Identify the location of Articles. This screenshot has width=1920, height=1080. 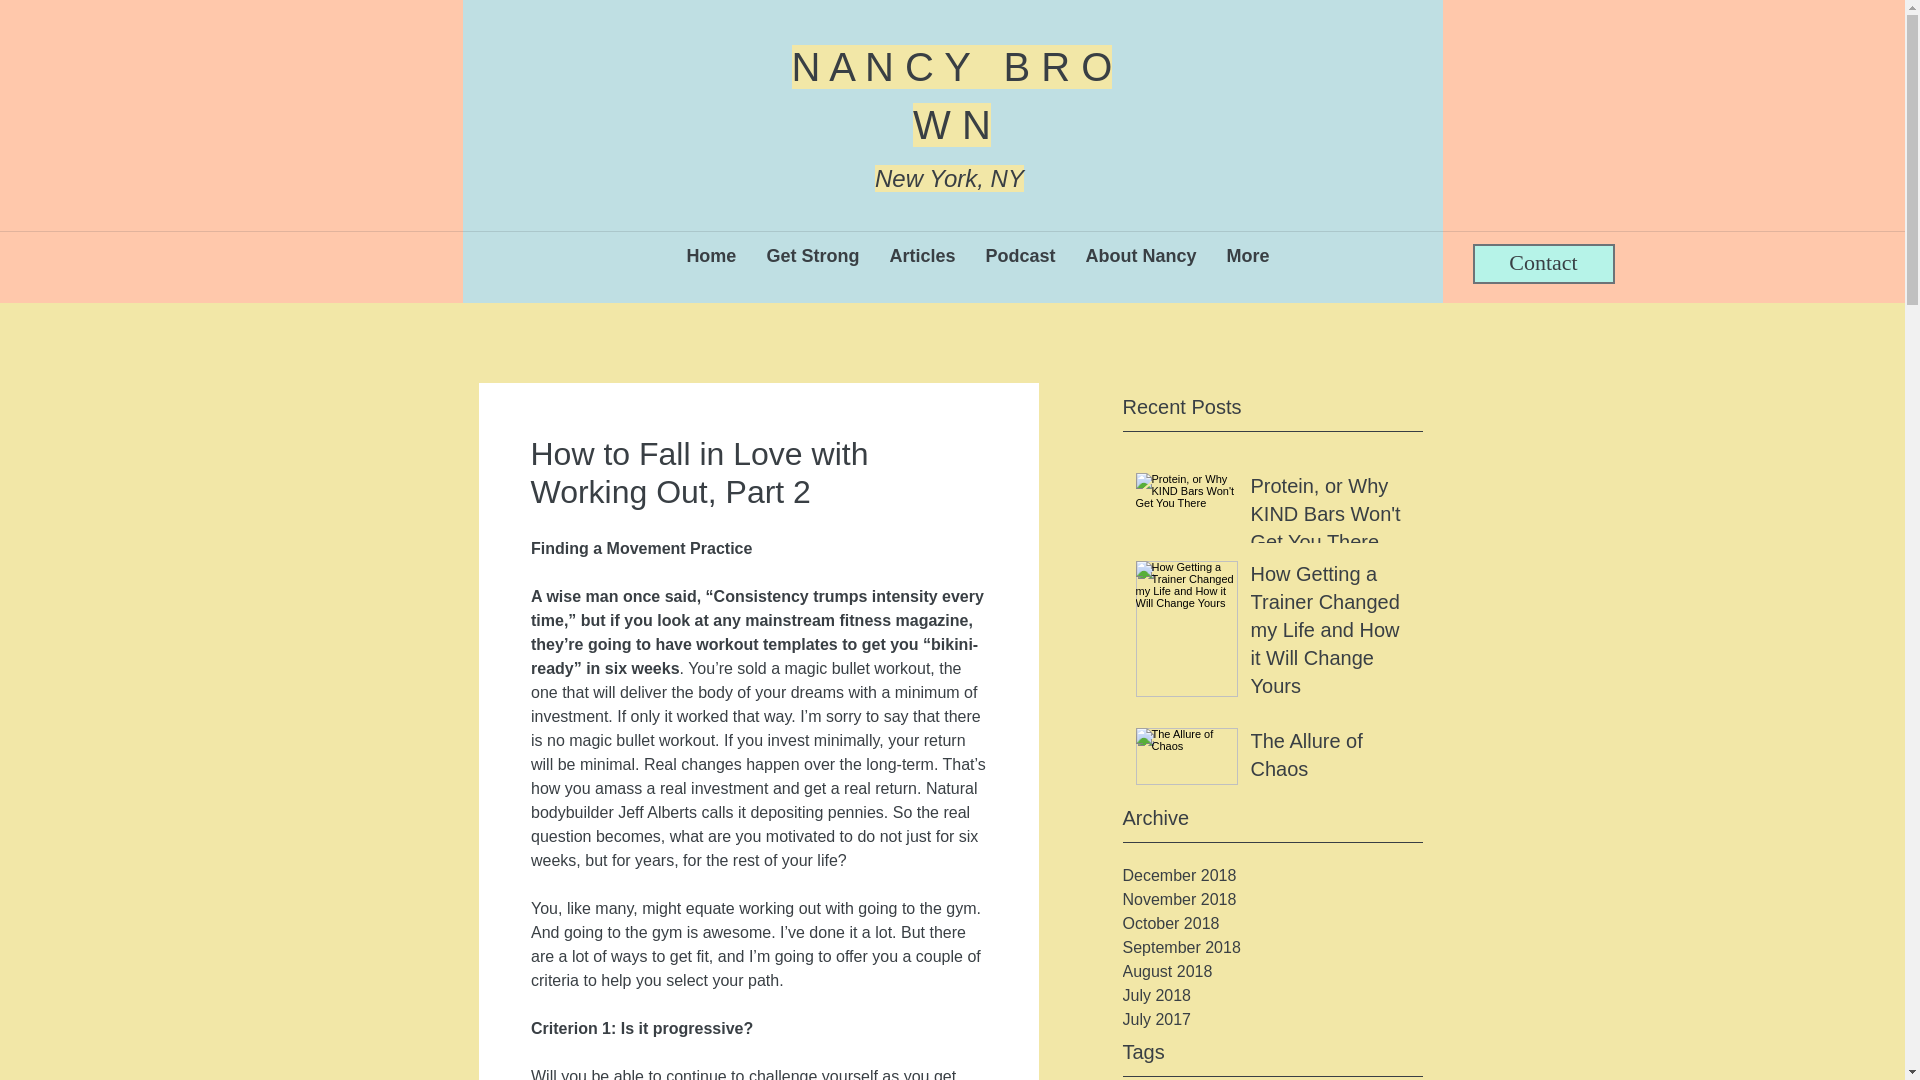
(921, 259).